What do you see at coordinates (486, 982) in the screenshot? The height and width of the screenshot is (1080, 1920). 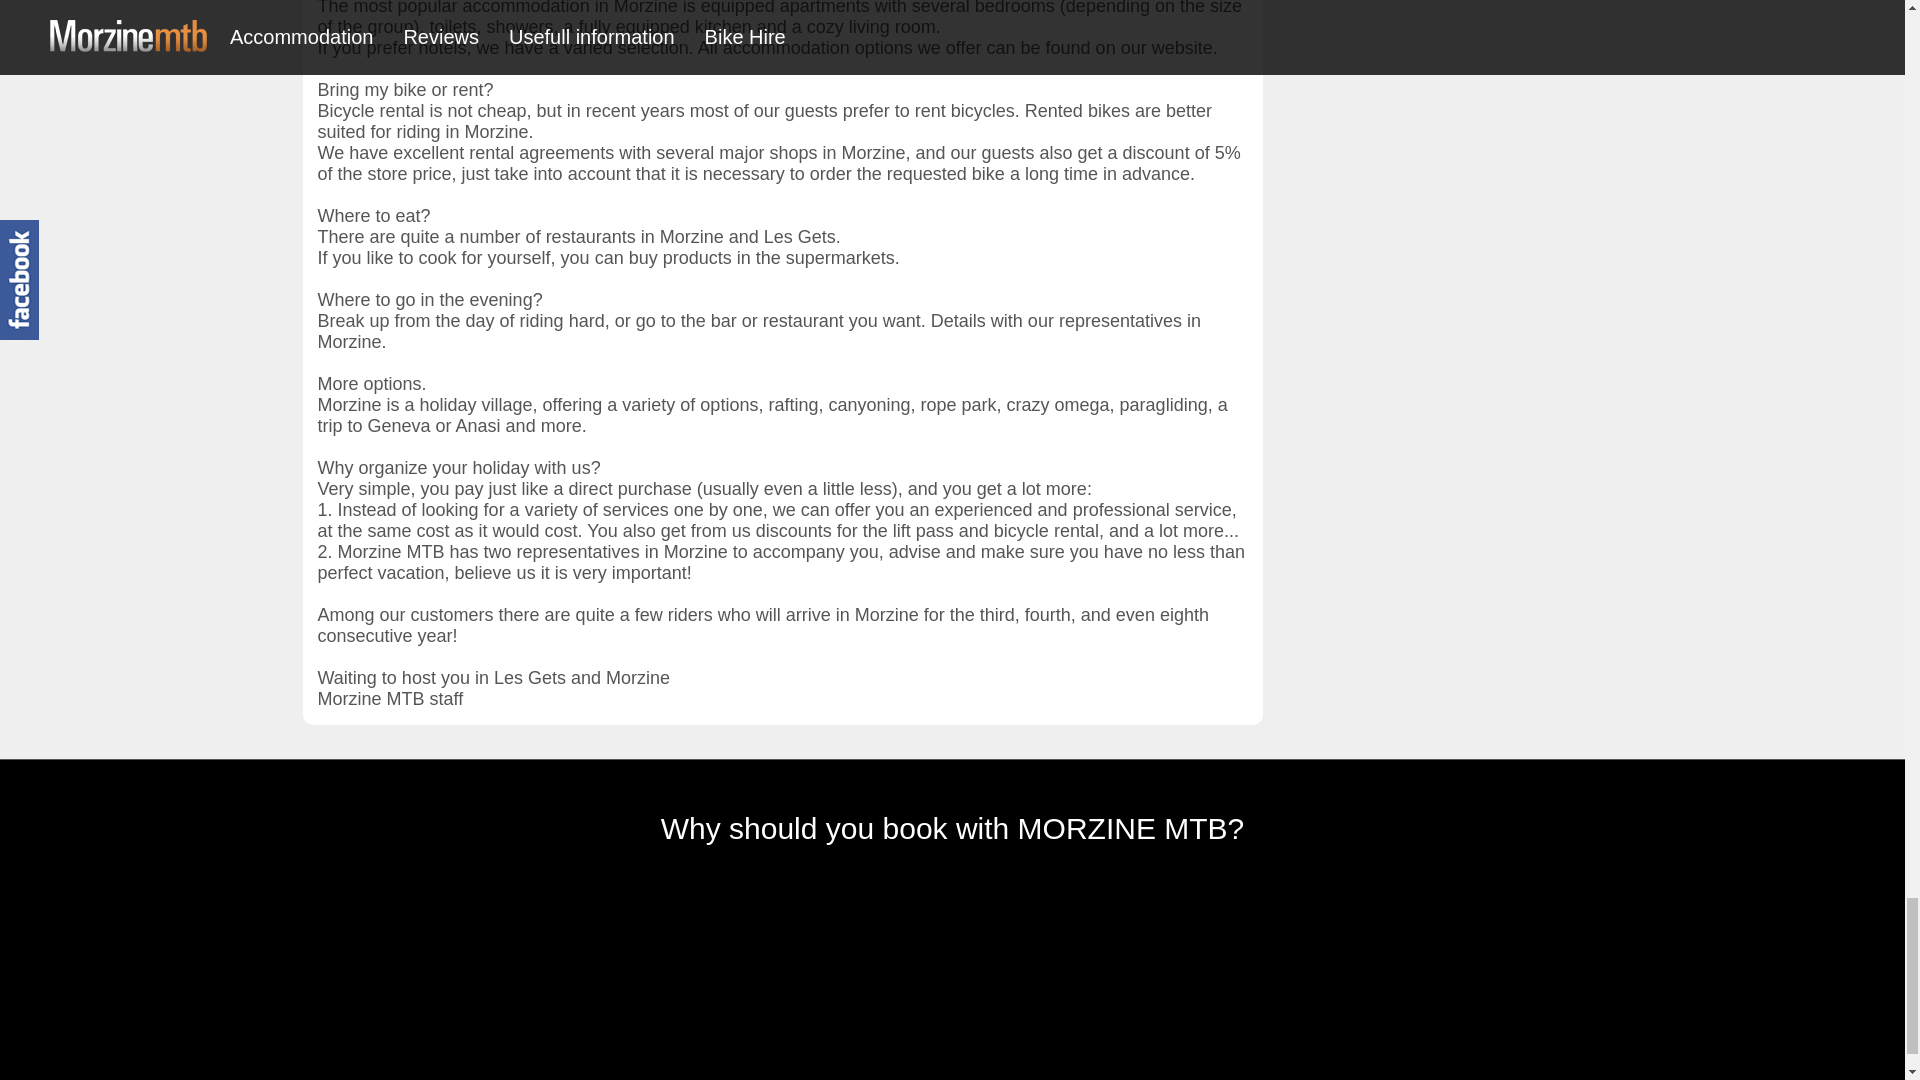 I see `Best Price Guarantee` at bounding box center [486, 982].